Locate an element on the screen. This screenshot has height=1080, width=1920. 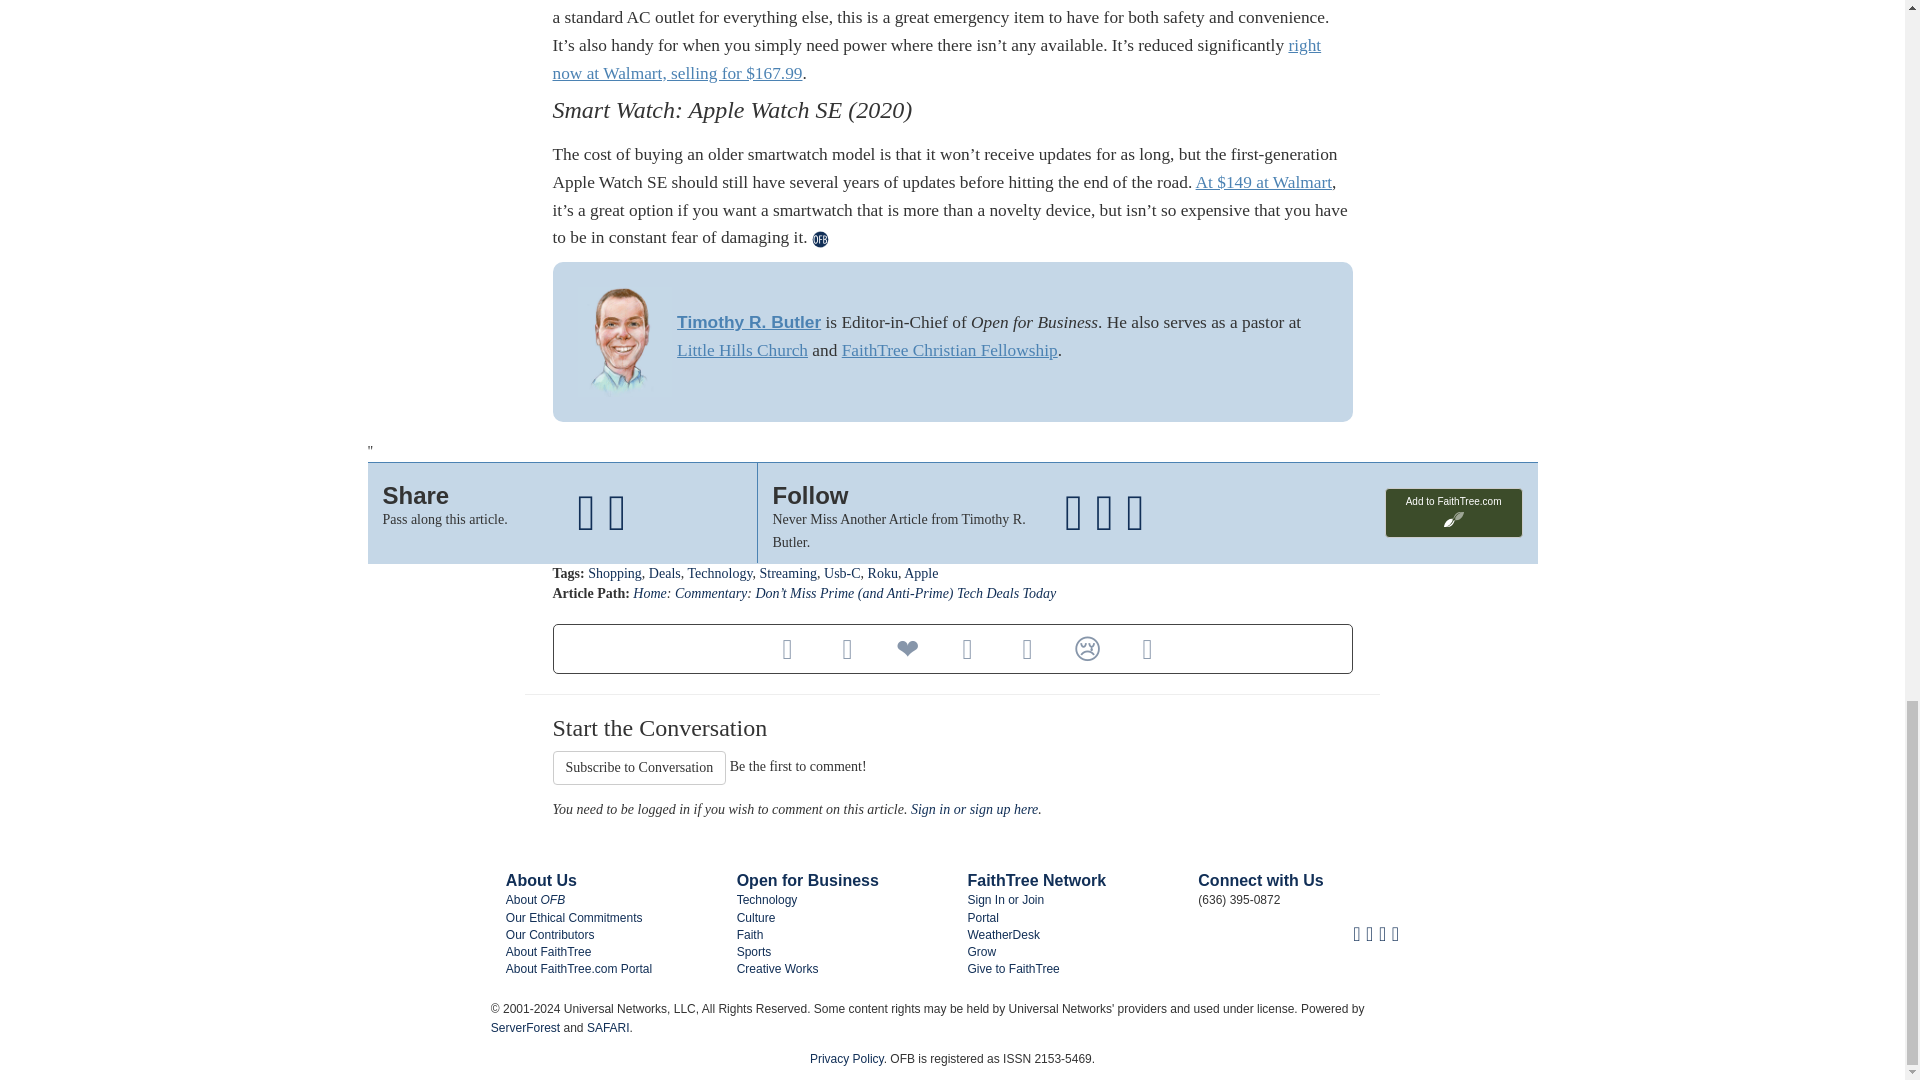
Usb-C is located at coordinates (842, 573).